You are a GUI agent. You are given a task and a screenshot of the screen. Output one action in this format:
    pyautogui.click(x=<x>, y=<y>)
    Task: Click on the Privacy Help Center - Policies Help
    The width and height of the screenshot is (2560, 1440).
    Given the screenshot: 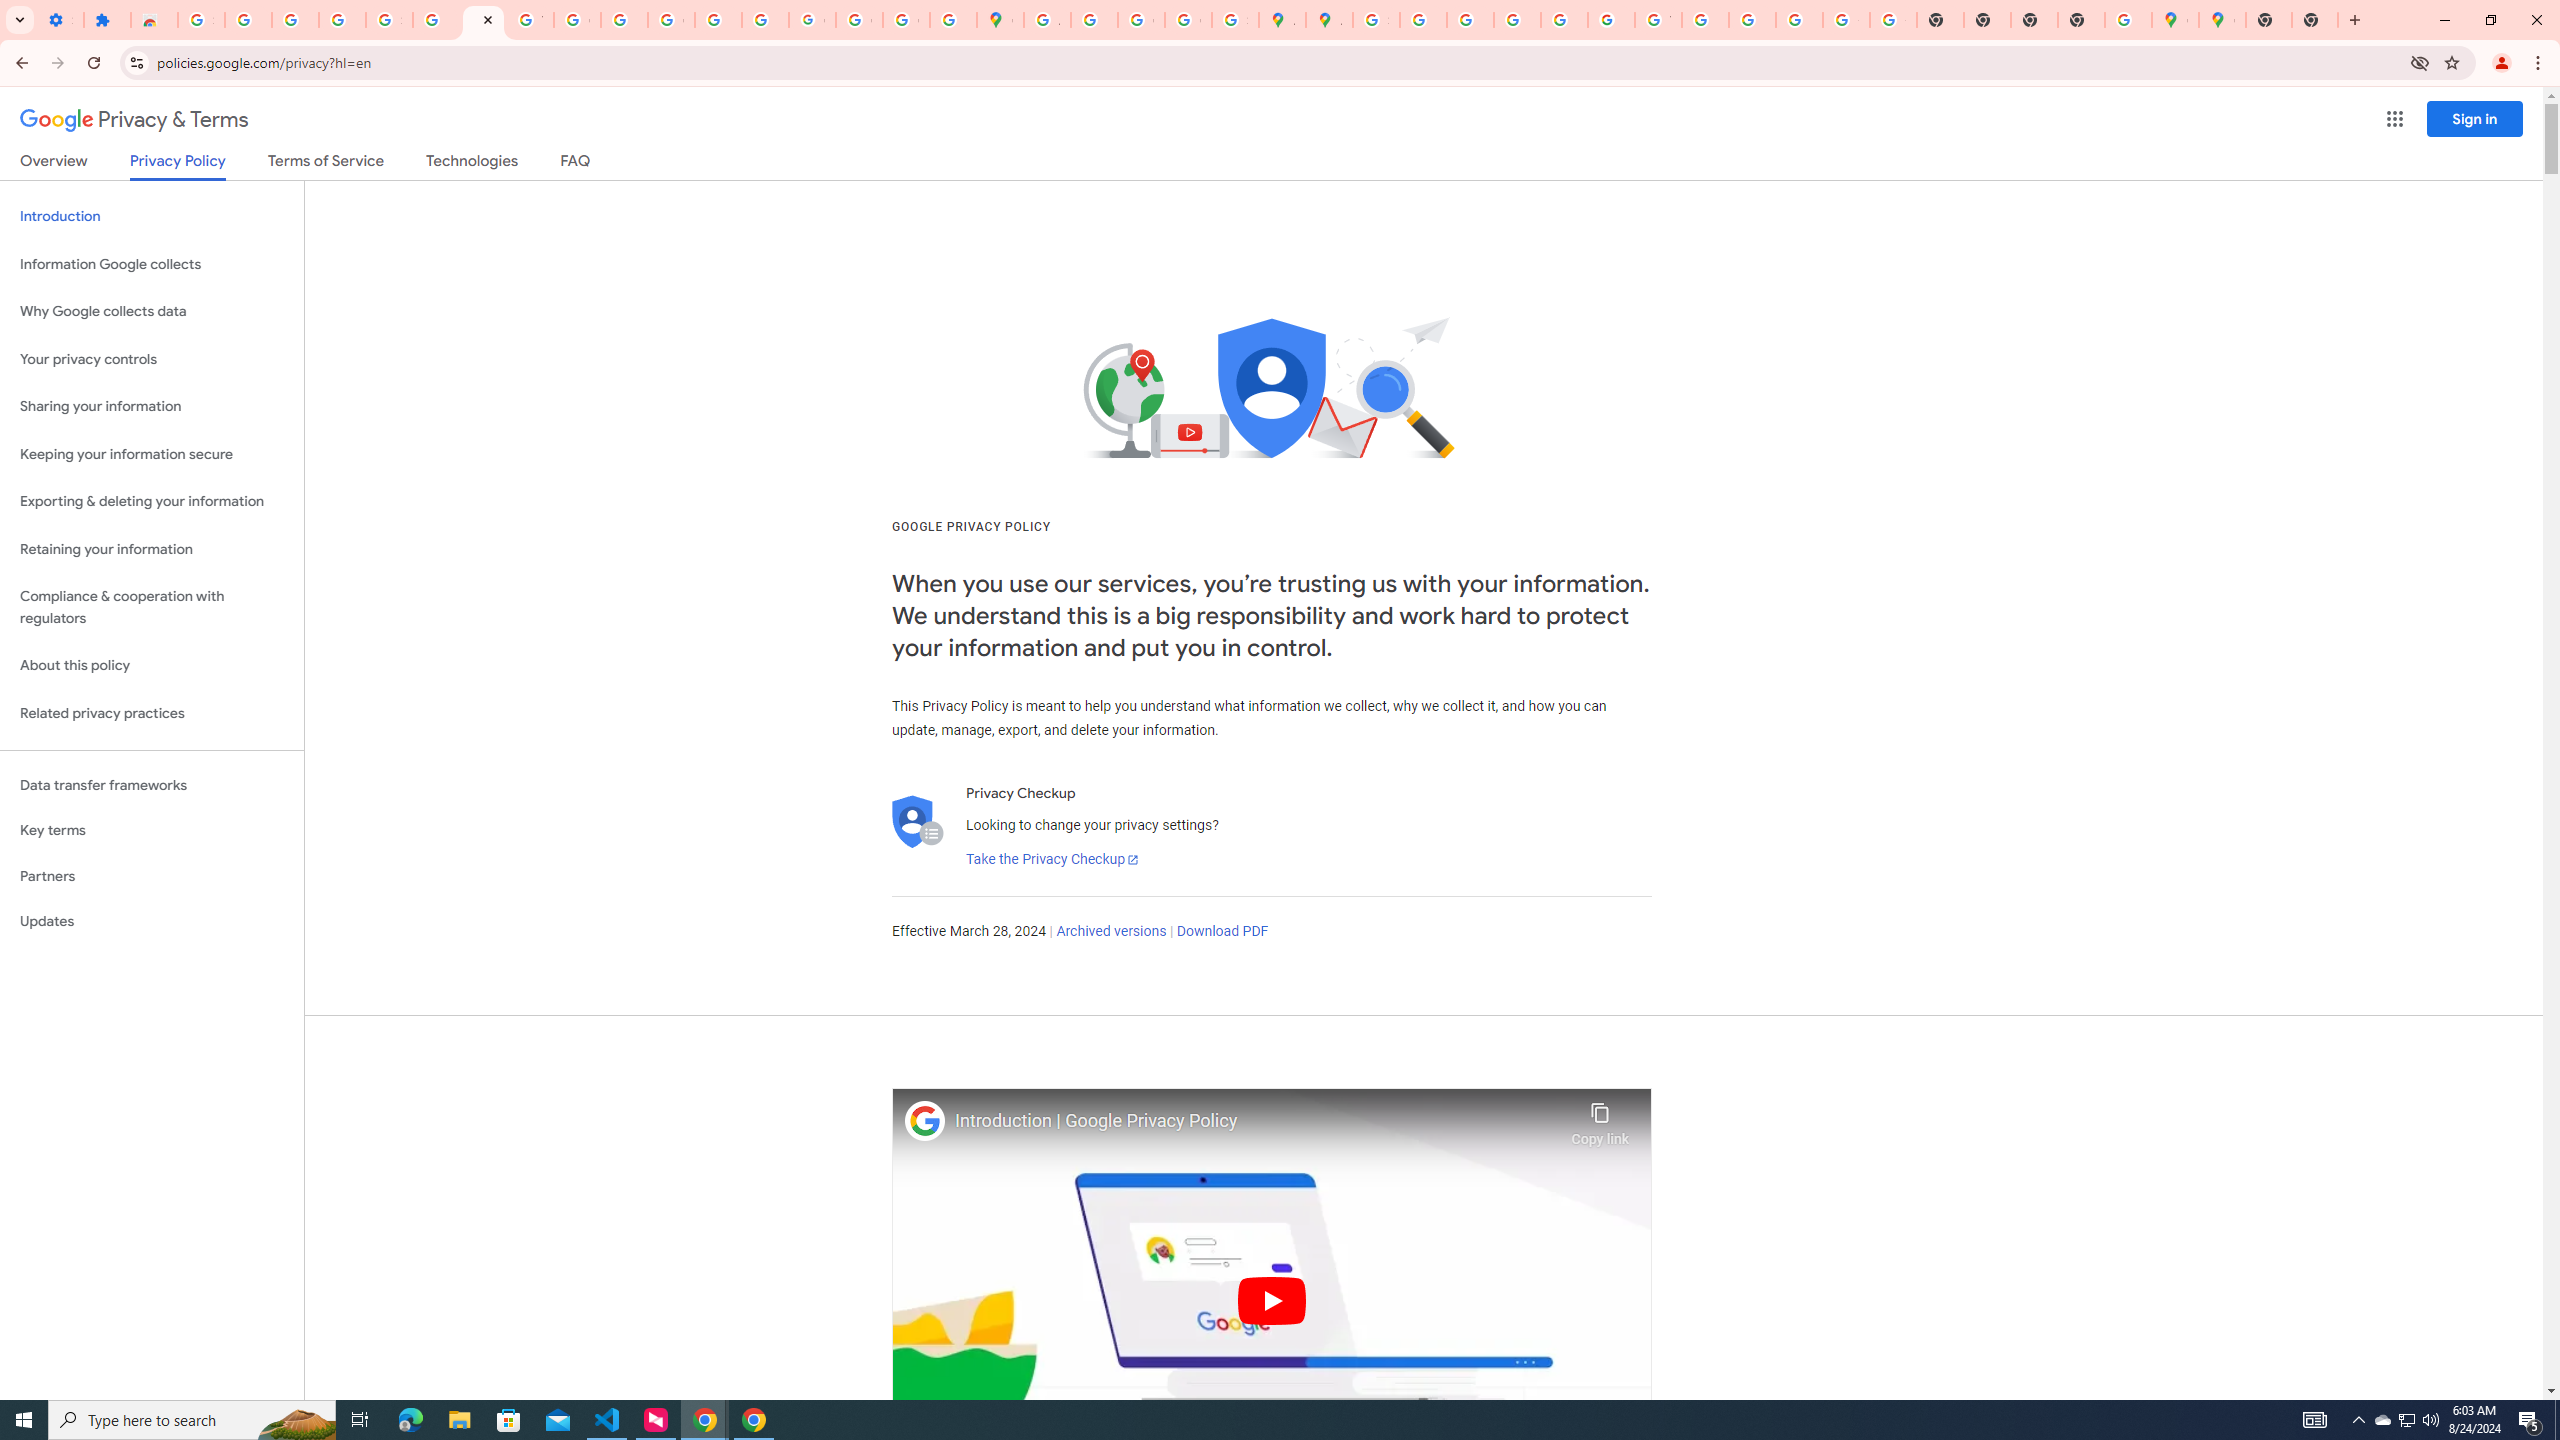 What is the action you would take?
    pyautogui.click(x=1516, y=20)
    